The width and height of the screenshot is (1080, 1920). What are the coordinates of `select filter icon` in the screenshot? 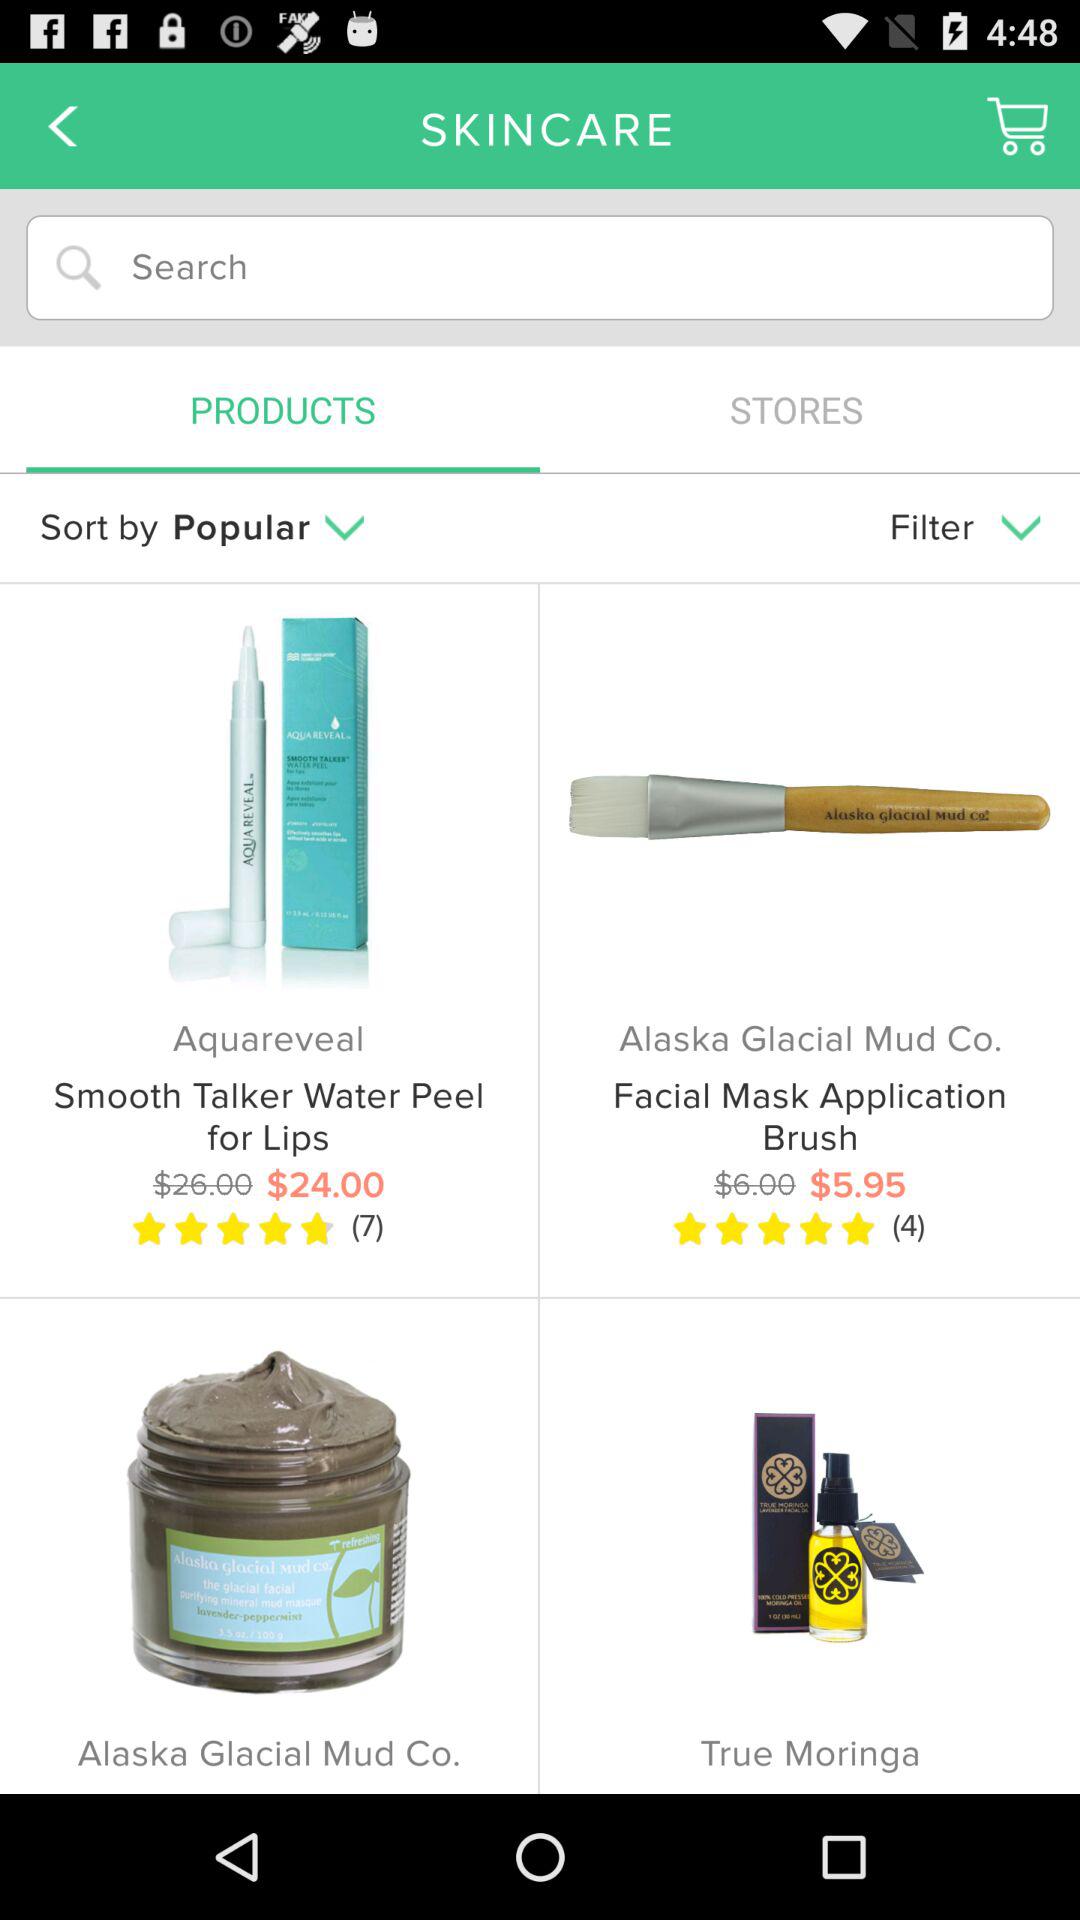 It's located at (964, 528).